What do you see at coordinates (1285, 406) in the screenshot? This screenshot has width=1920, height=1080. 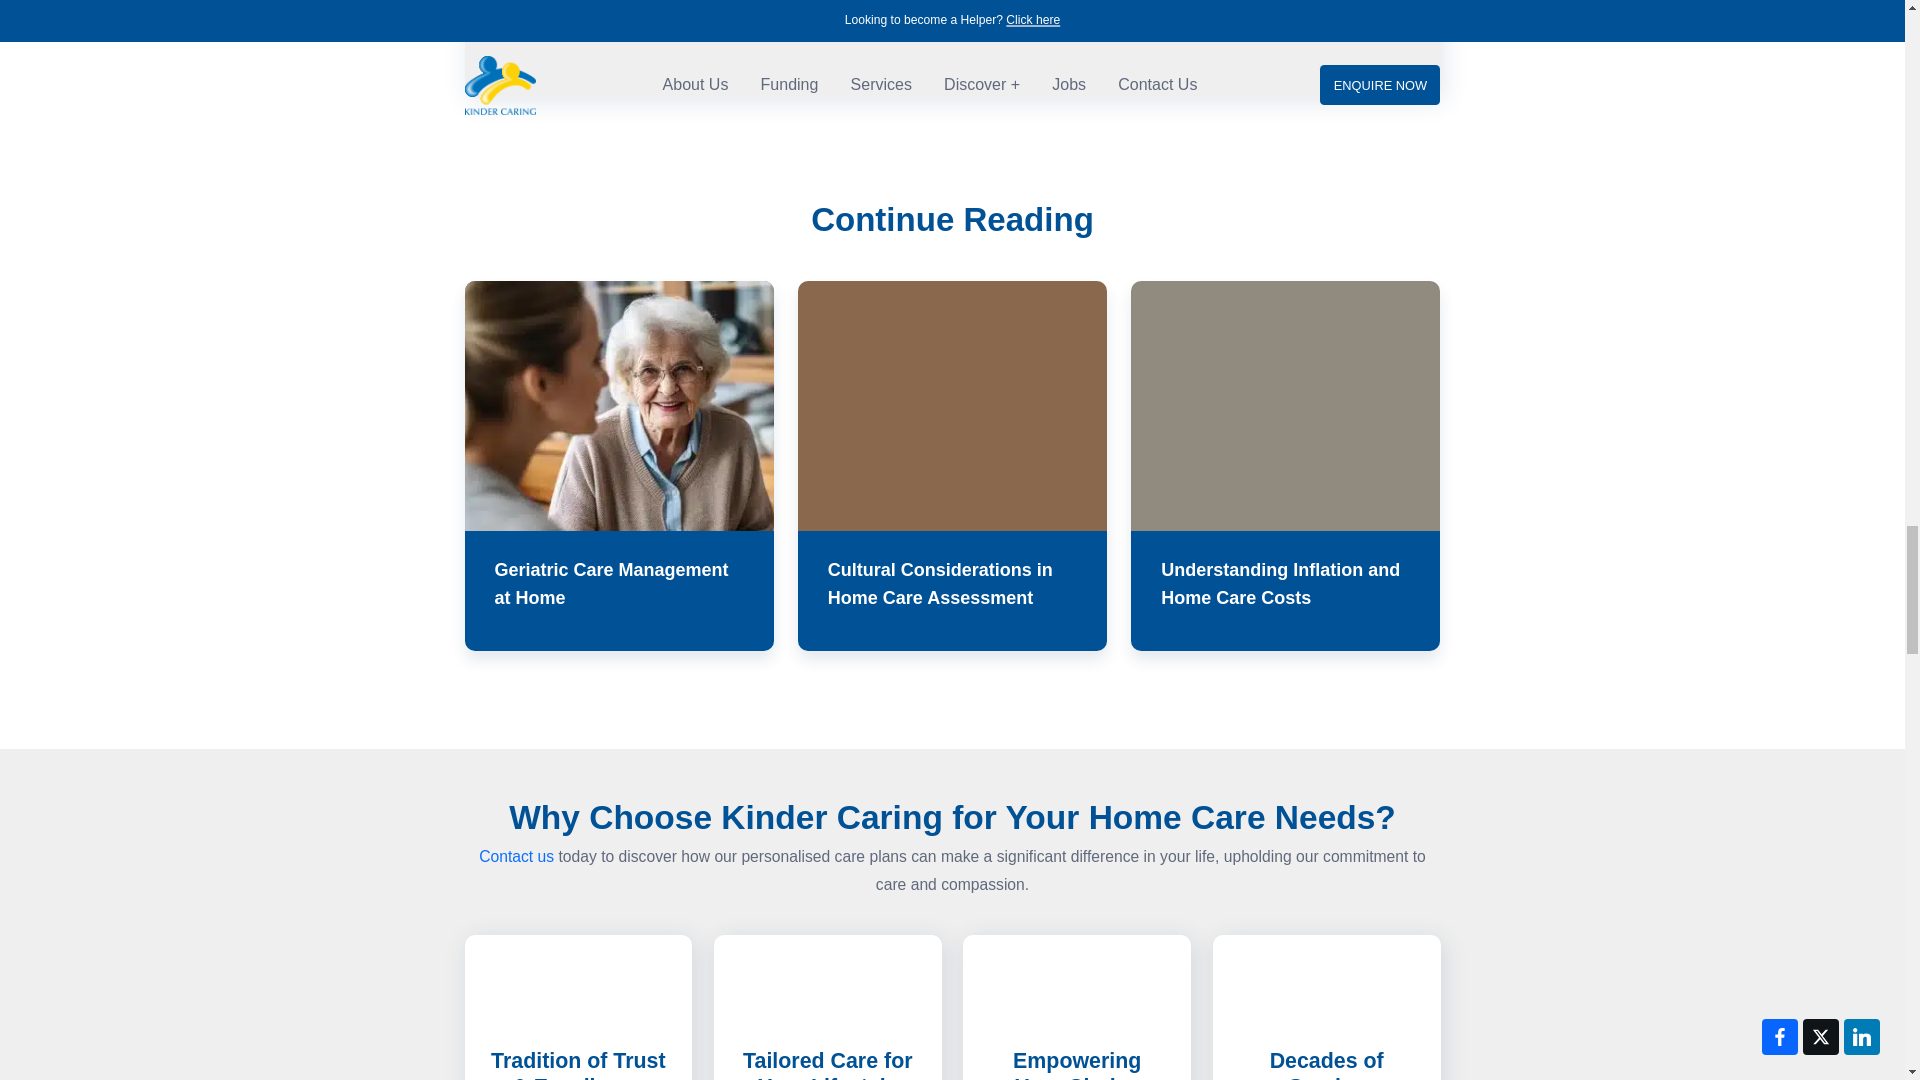 I see `Understanding Inflation and Home Care Costs 3` at bounding box center [1285, 406].